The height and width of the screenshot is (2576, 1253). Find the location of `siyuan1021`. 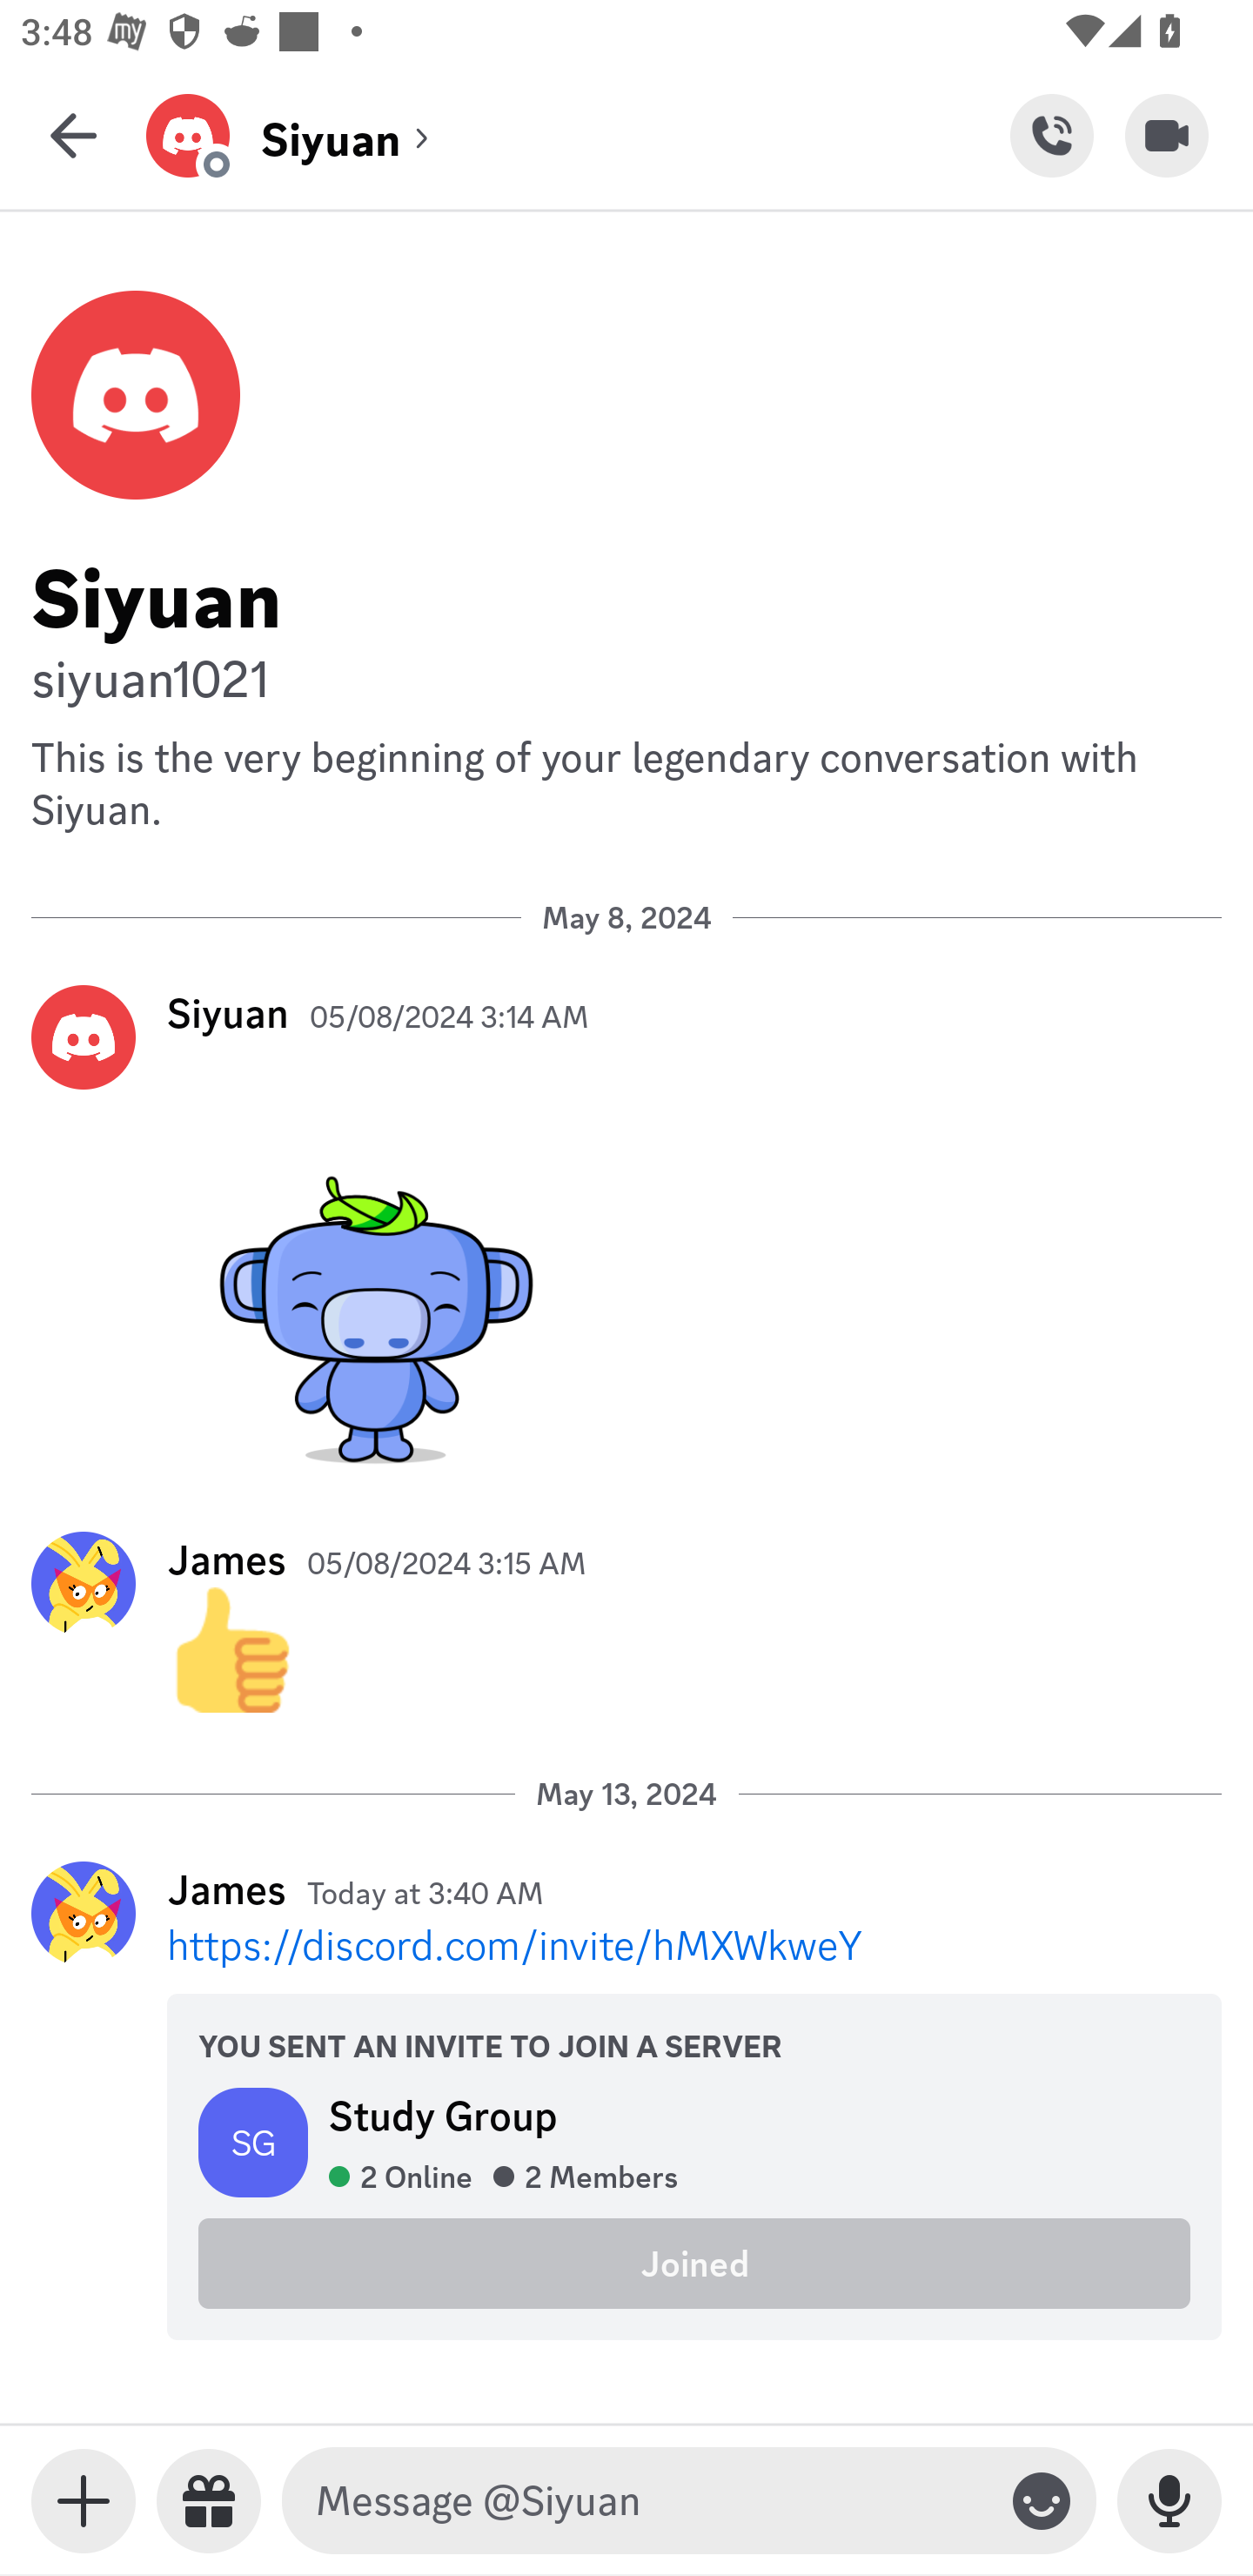

siyuan1021 is located at coordinates (626, 677).